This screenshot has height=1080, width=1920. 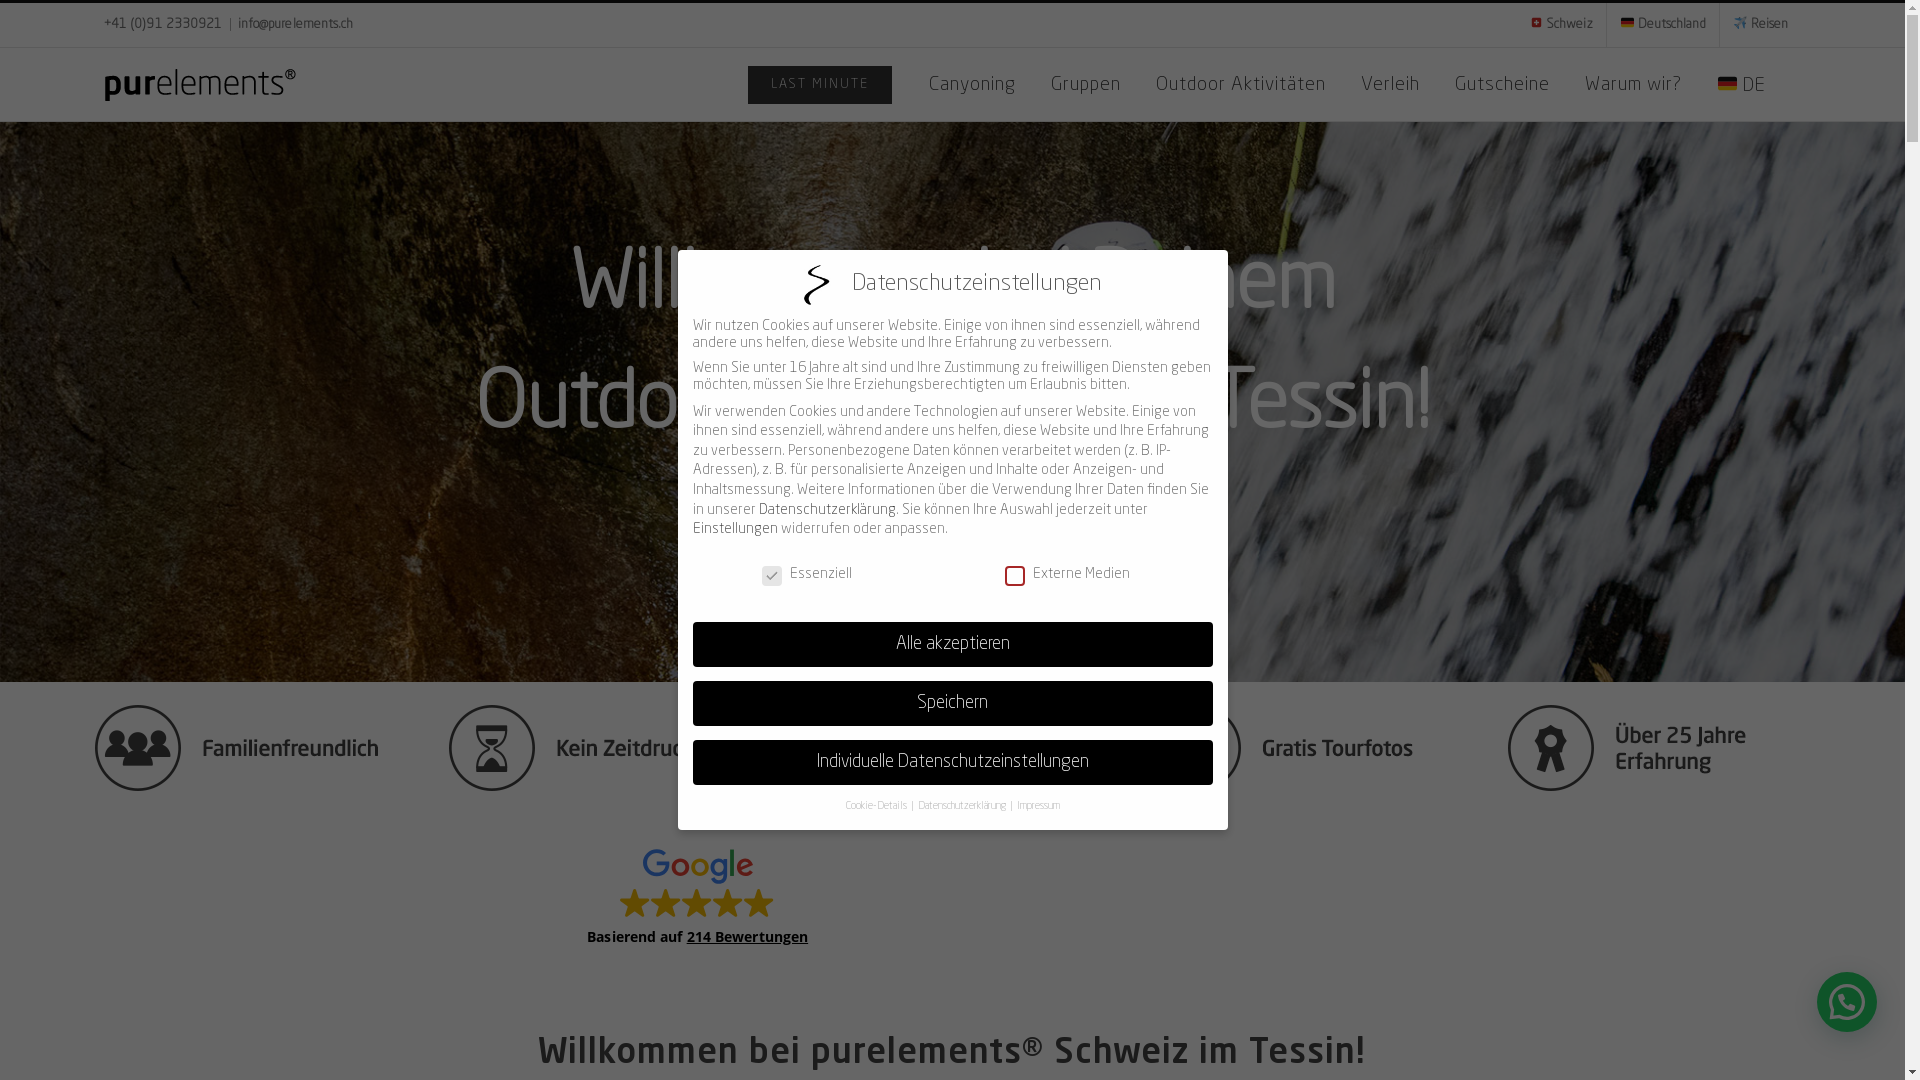 What do you see at coordinates (698, 895) in the screenshot?
I see `Basierend auf 214 Bewertungen` at bounding box center [698, 895].